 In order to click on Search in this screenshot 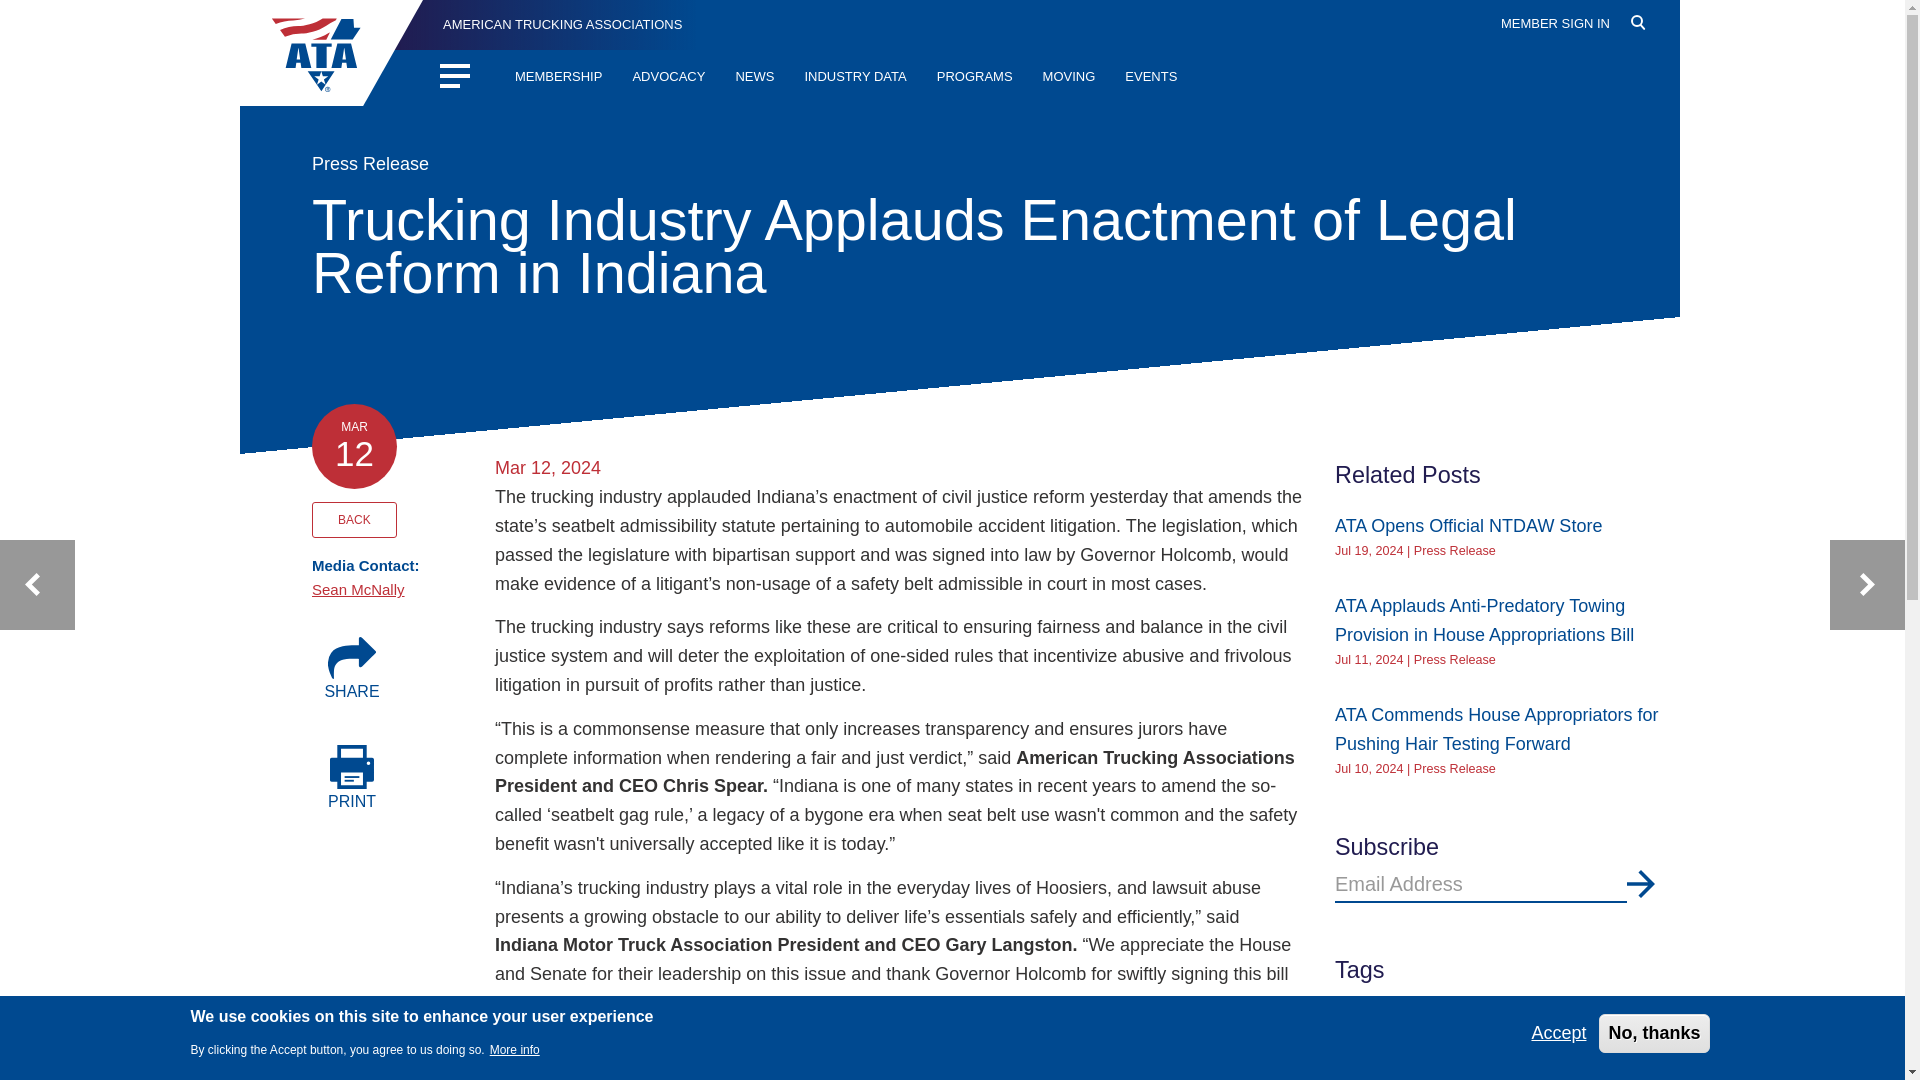, I will do `click(1650, 57)`.